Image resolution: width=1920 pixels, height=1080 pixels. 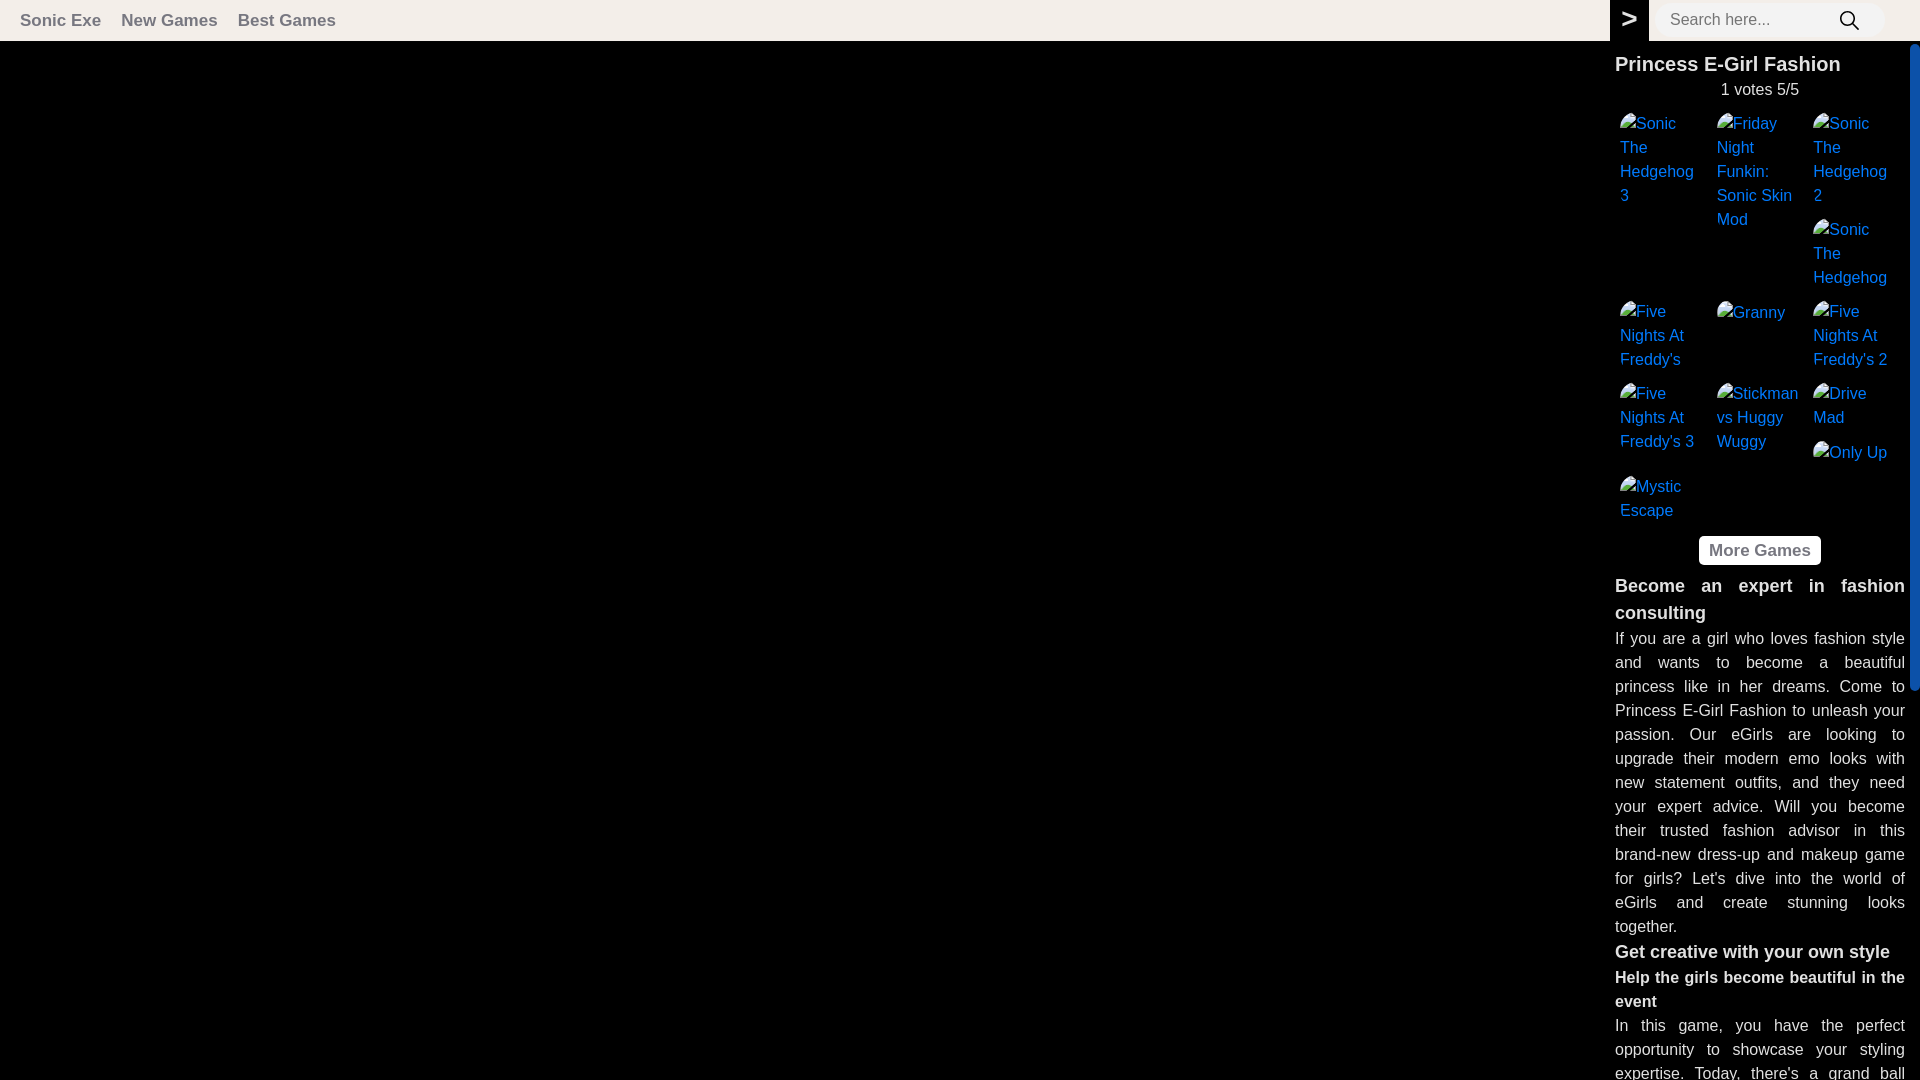 What do you see at coordinates (1663, 498) in the screenshot?
I see `Mystic Escape` at bounding box center [1663, 498].